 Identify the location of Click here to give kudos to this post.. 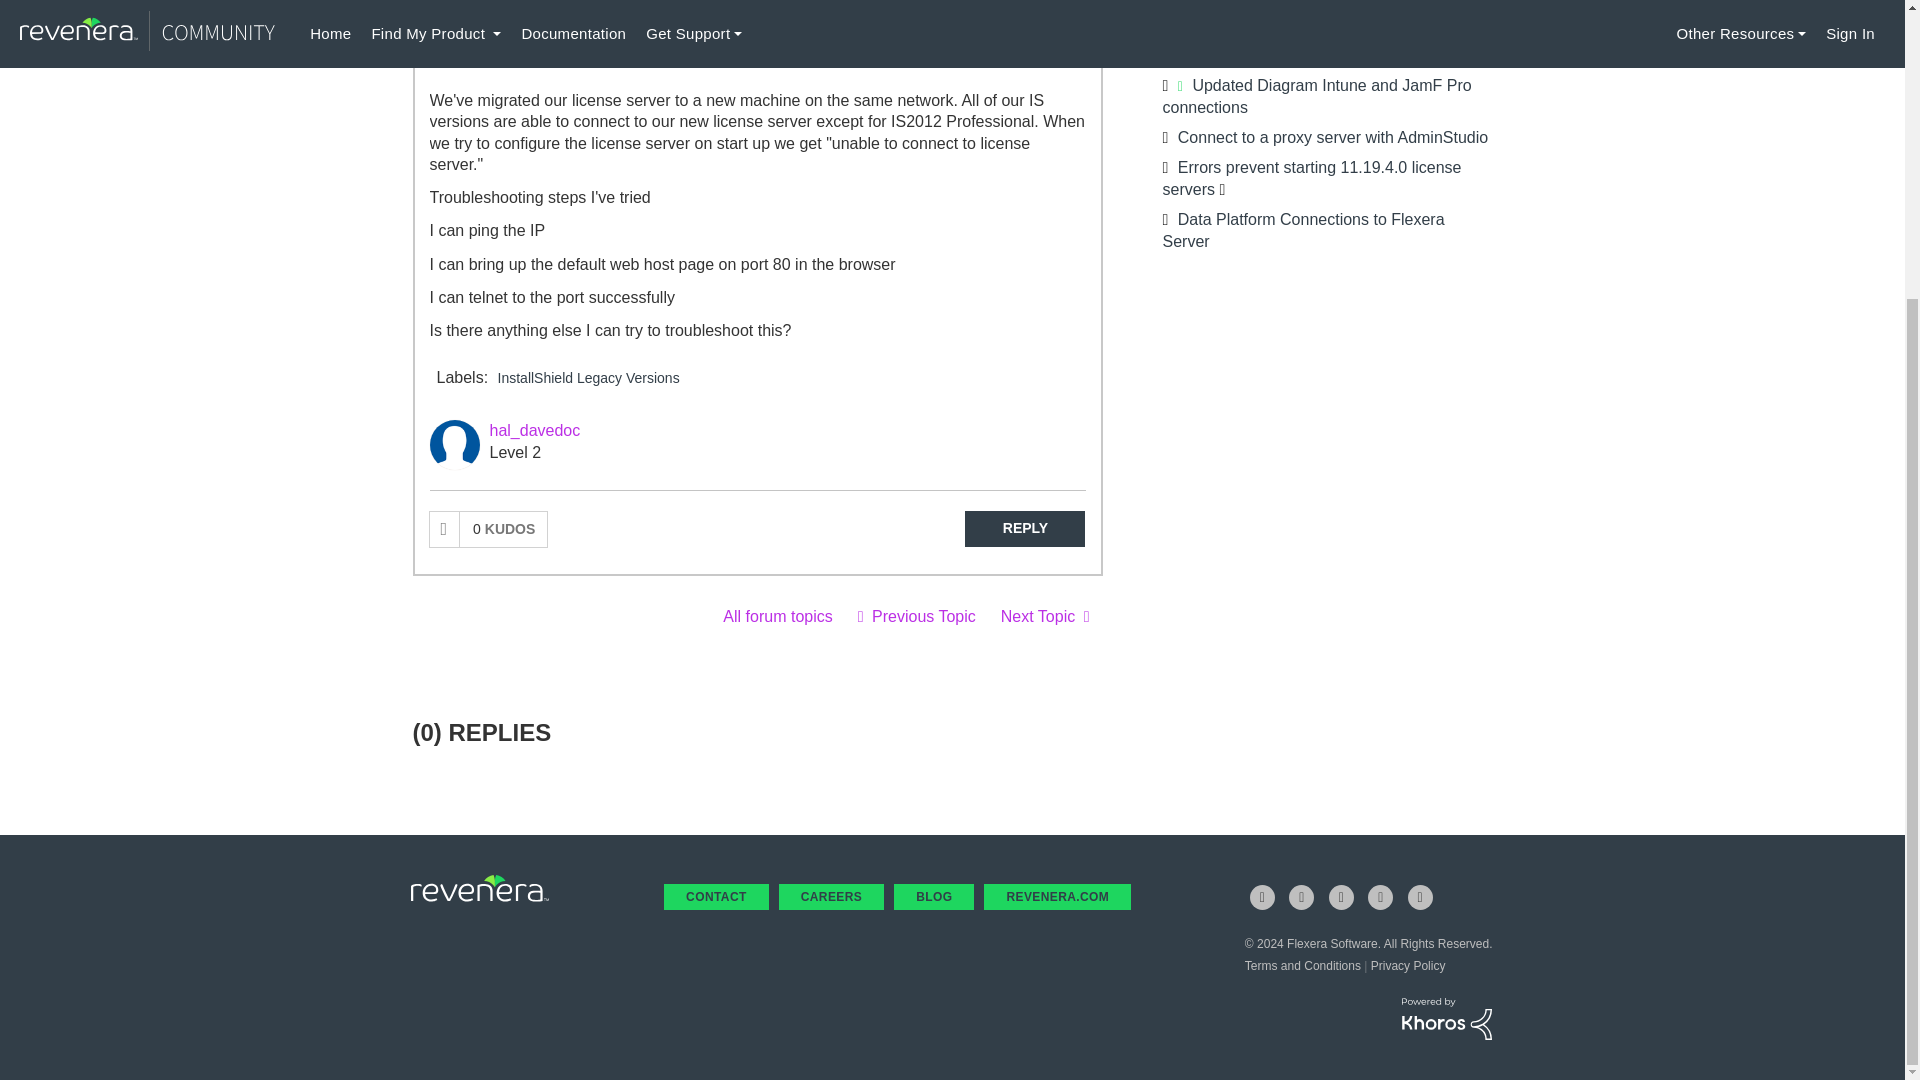
(444, 528).